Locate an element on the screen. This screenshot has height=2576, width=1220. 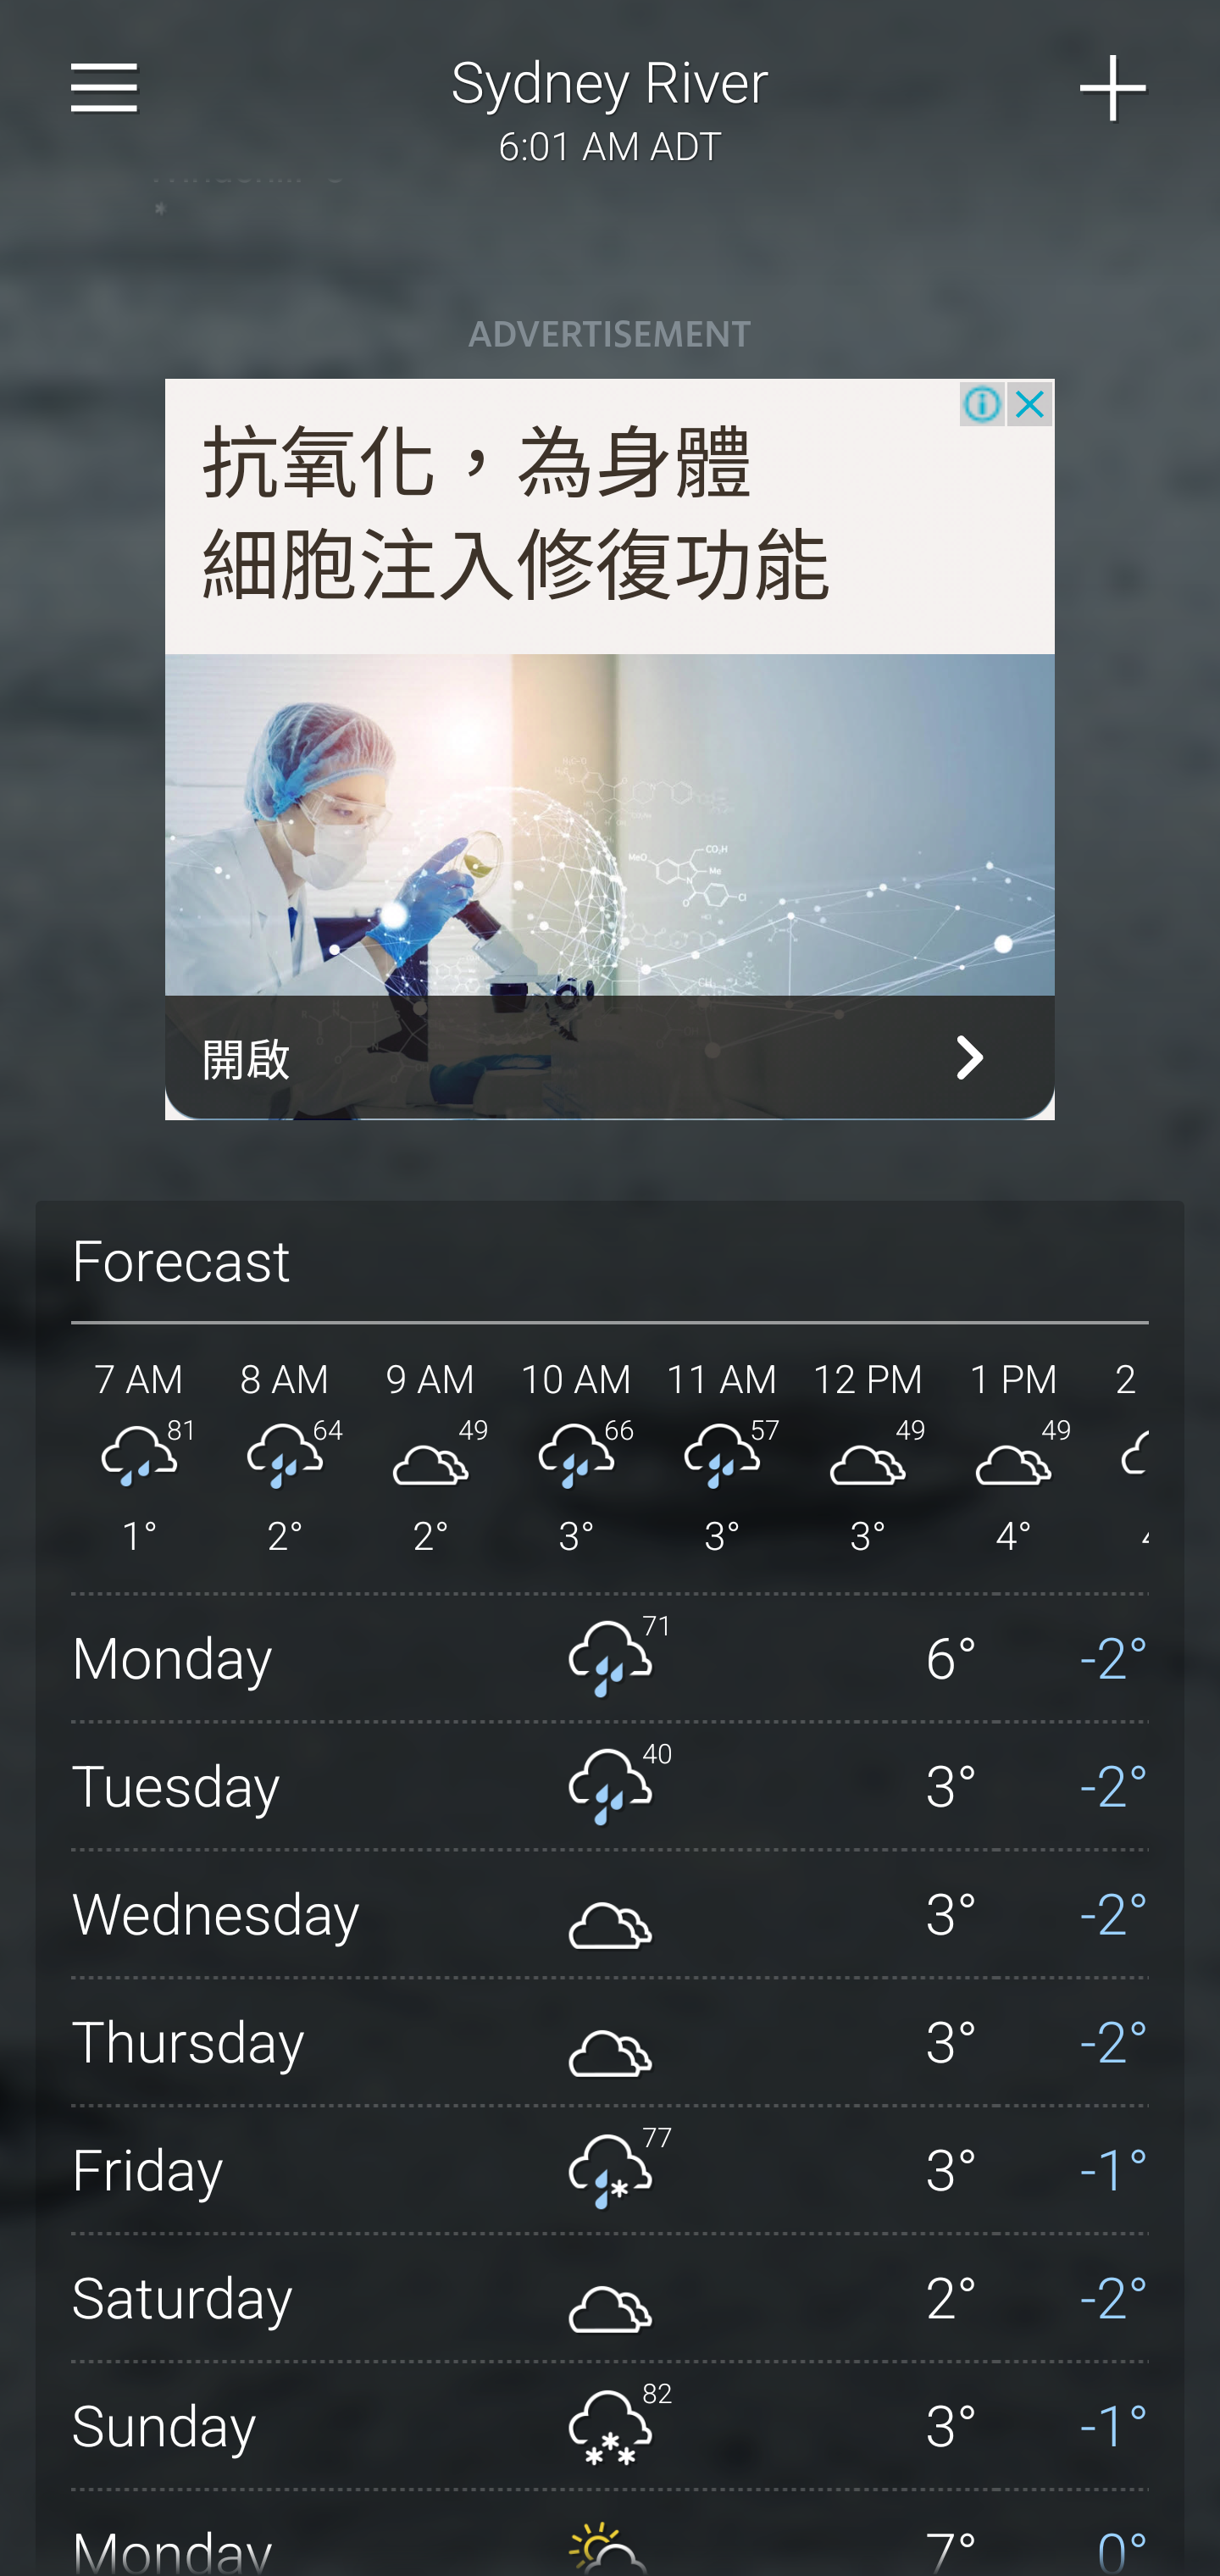
Add City is located at coordinates (1114, 88).